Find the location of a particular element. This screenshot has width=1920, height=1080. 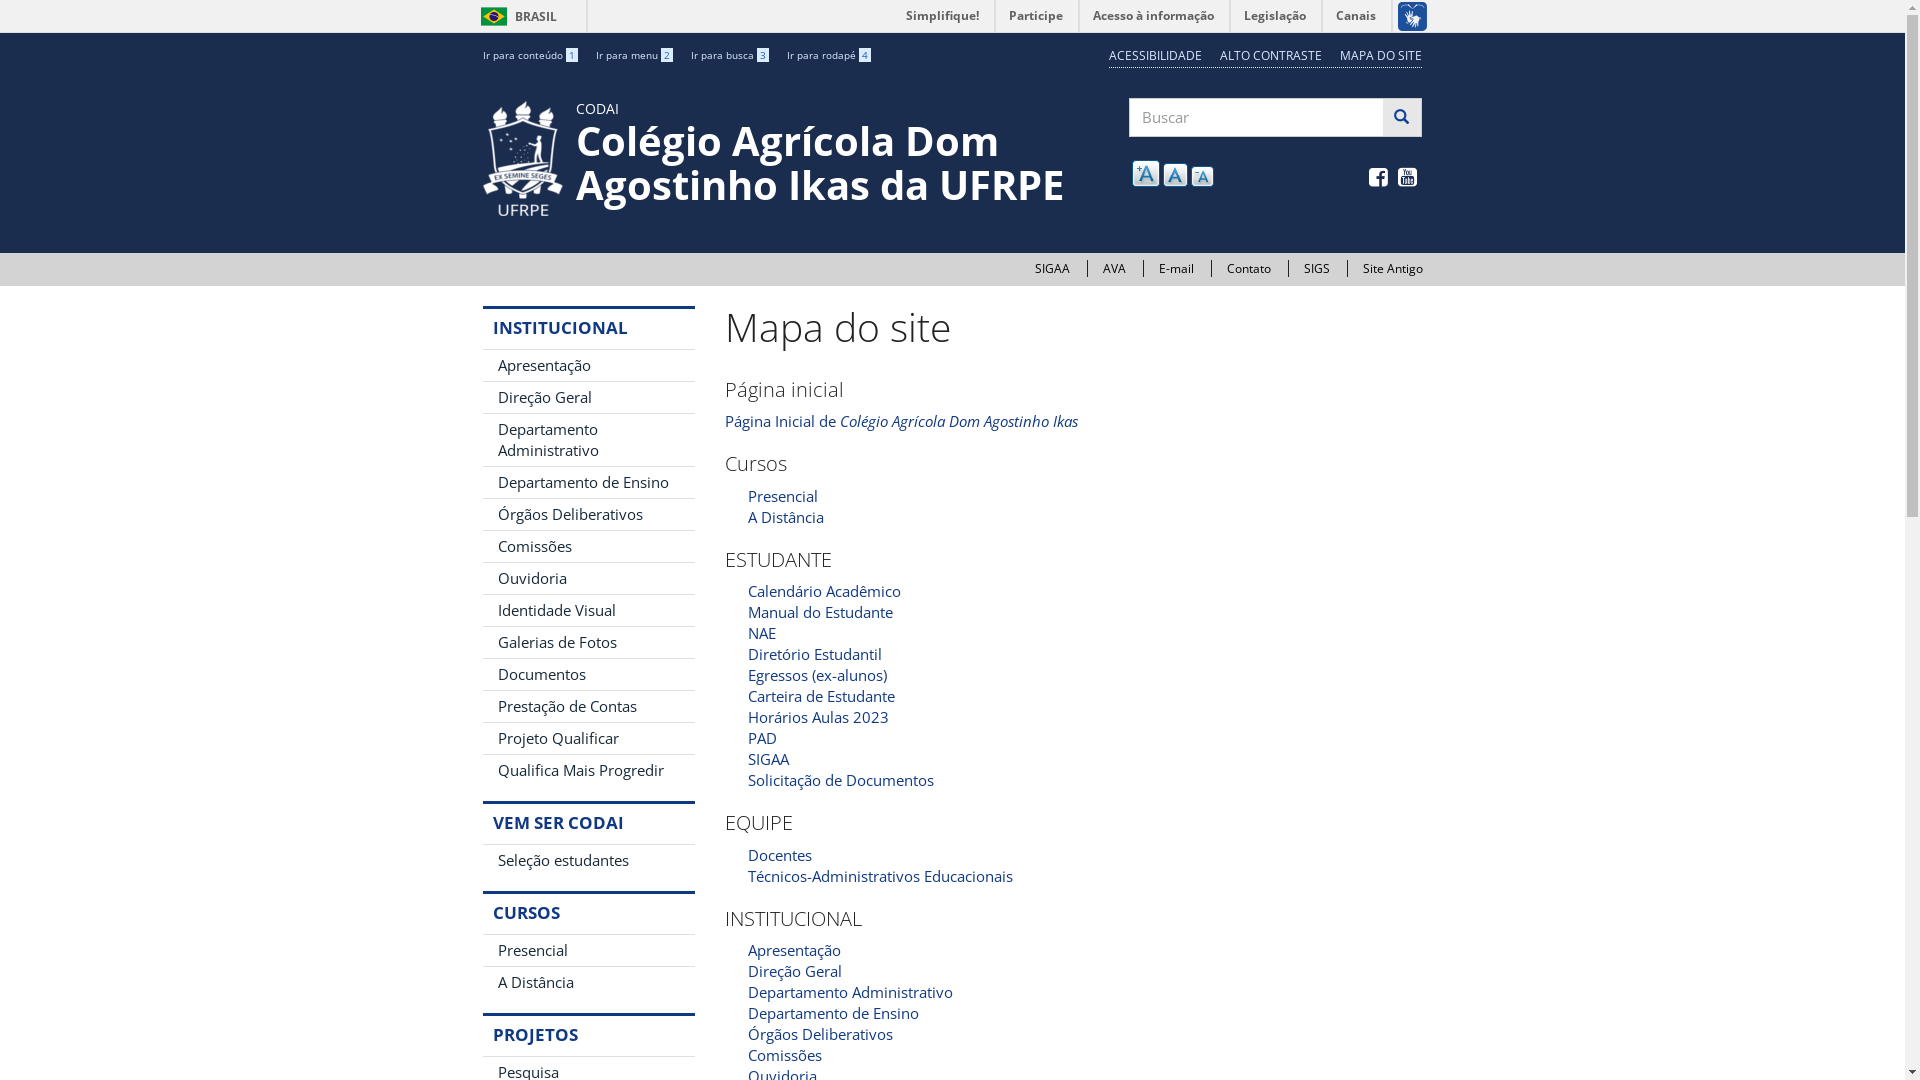

E-mail is located at coordinates (1176, 268).